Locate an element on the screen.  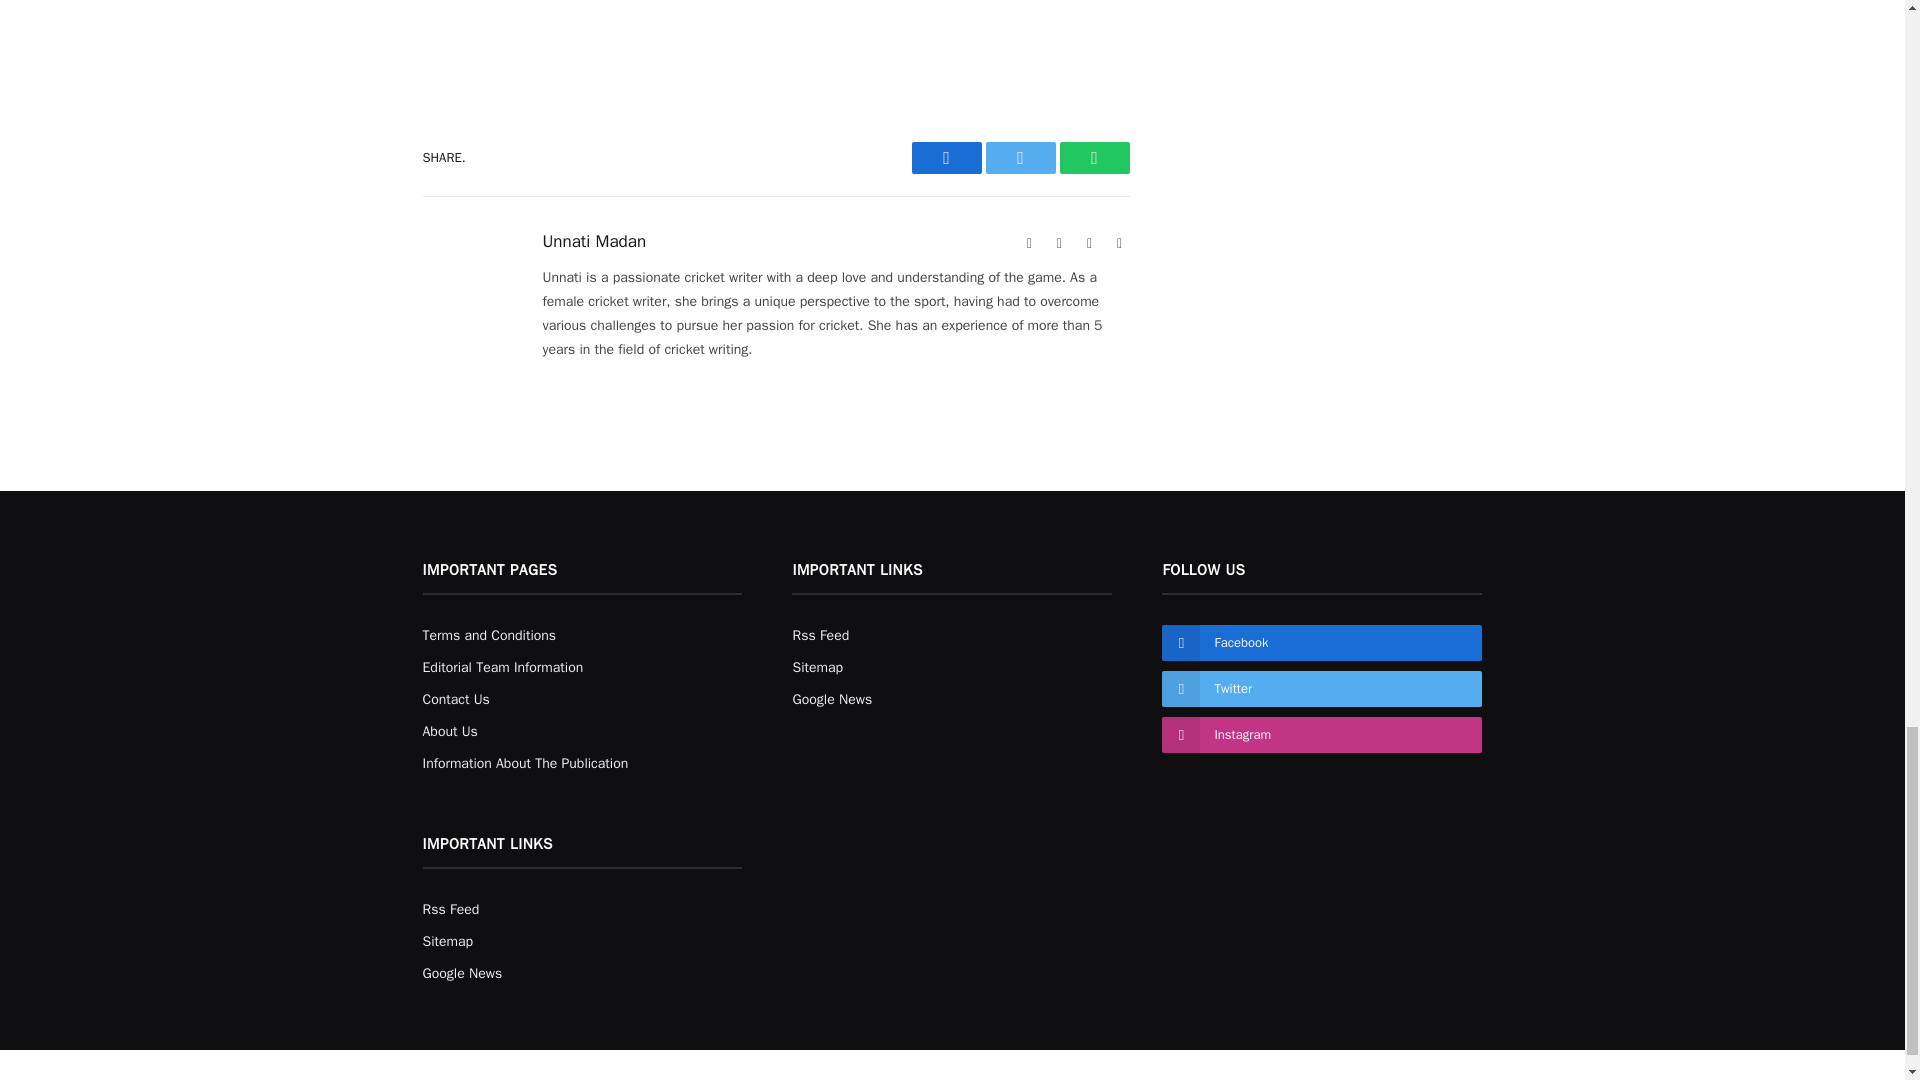
WhatsApp is located at coordinates (1094, 157).